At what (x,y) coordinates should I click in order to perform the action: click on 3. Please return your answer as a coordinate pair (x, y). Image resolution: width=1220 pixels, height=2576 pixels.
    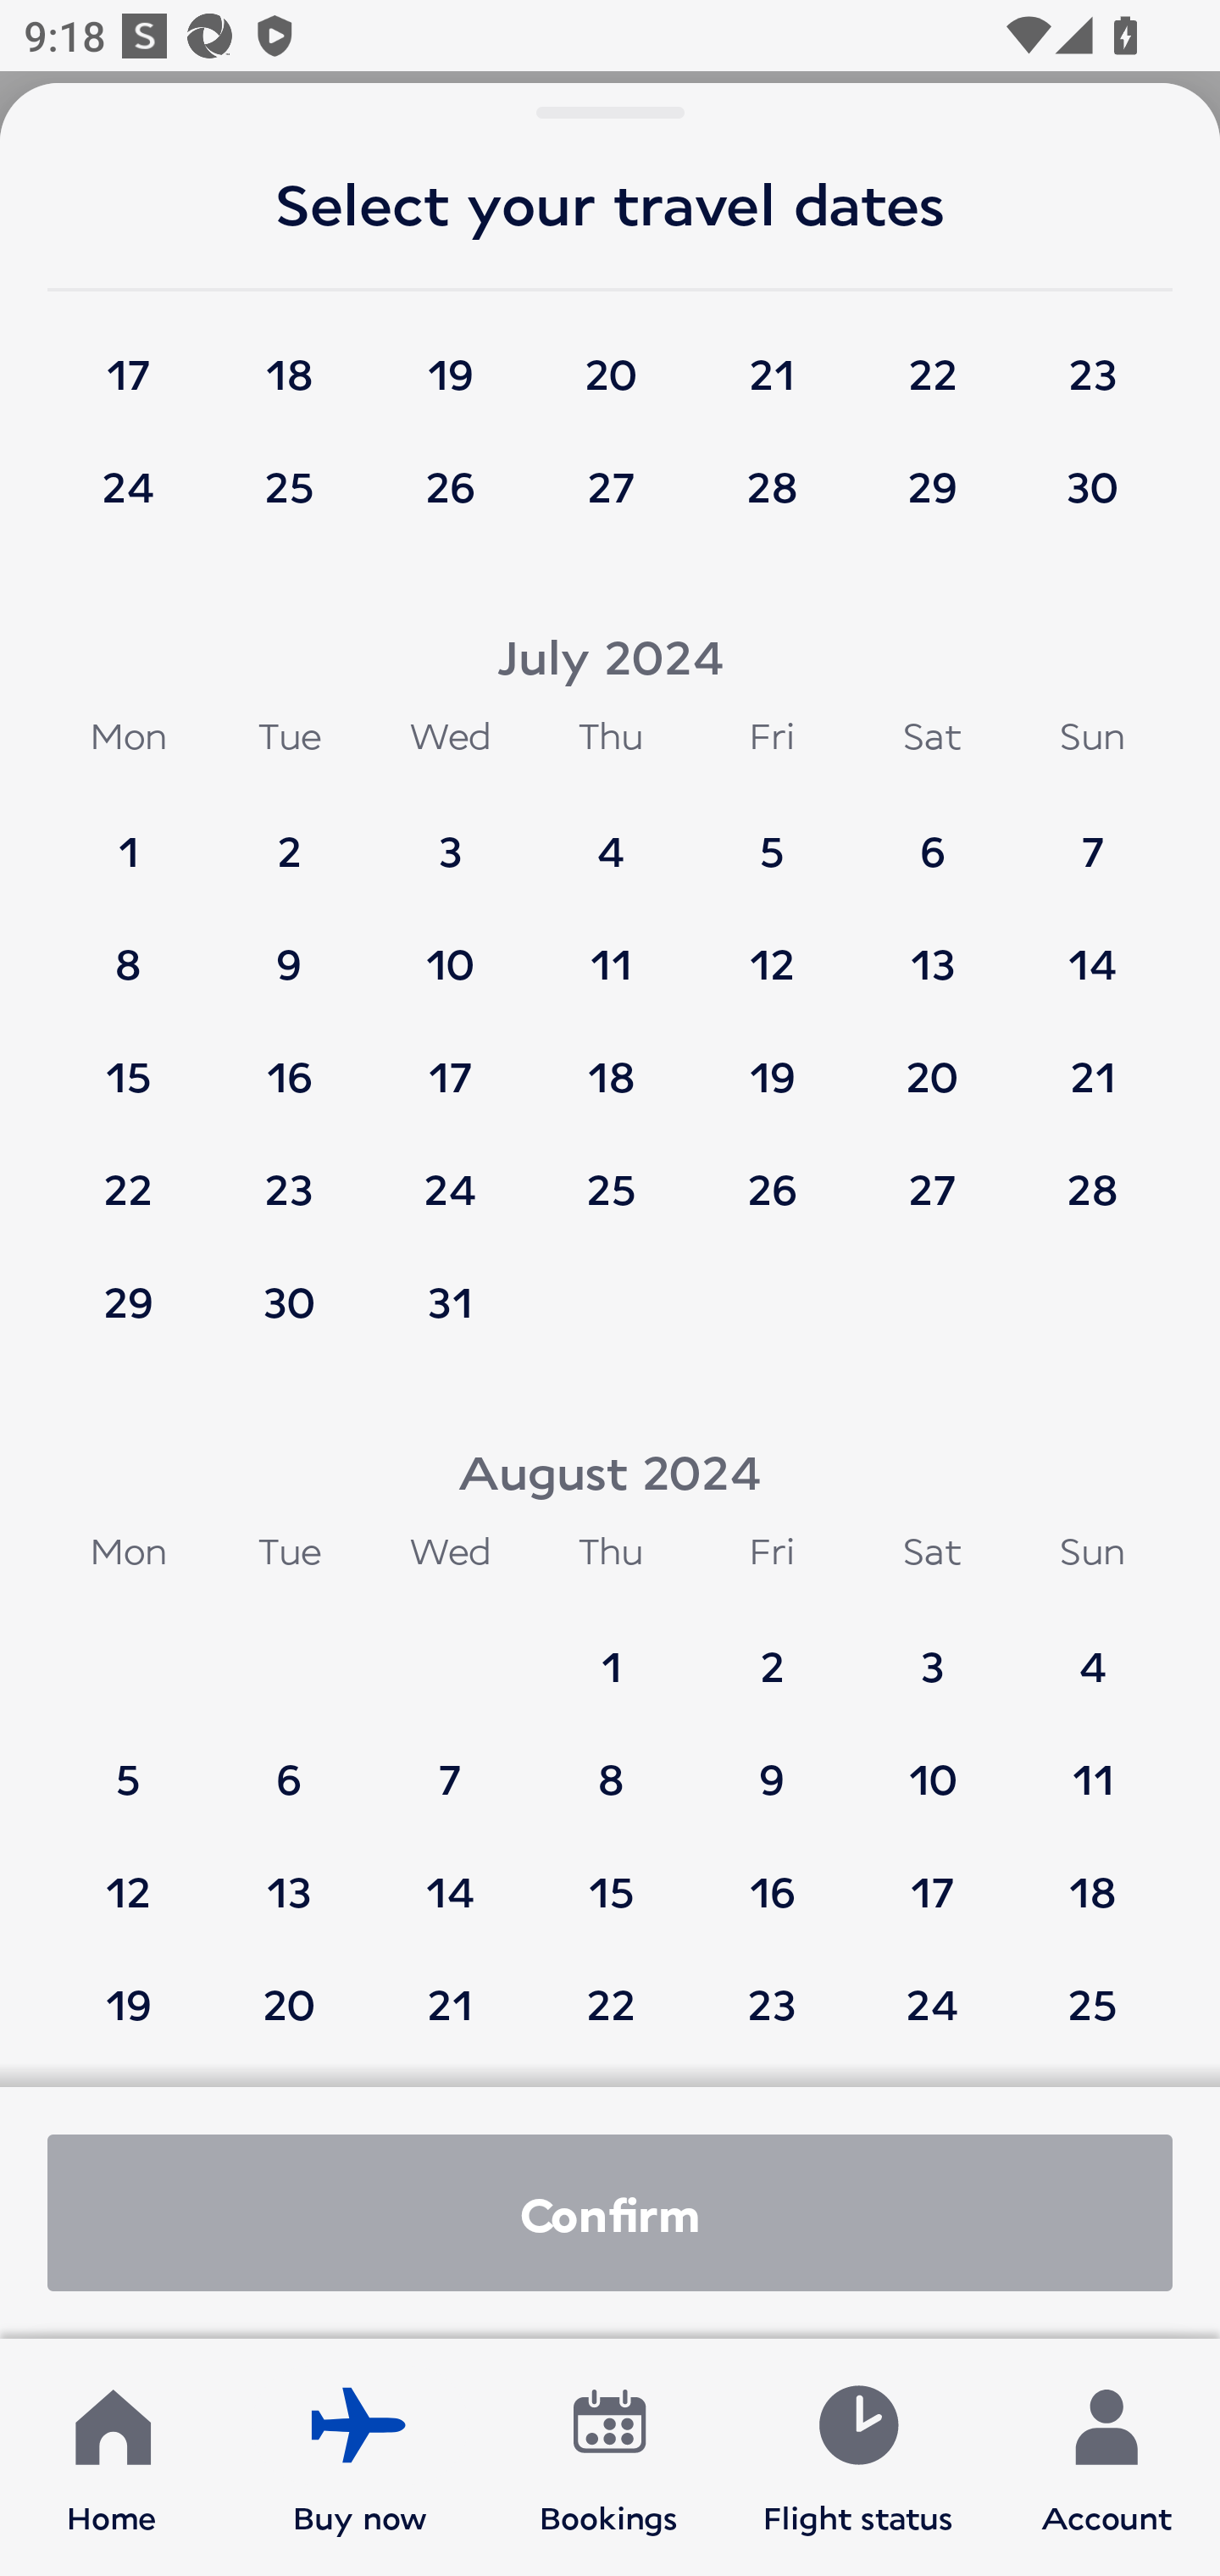
    Looking at the image, I should click on (450, 836).